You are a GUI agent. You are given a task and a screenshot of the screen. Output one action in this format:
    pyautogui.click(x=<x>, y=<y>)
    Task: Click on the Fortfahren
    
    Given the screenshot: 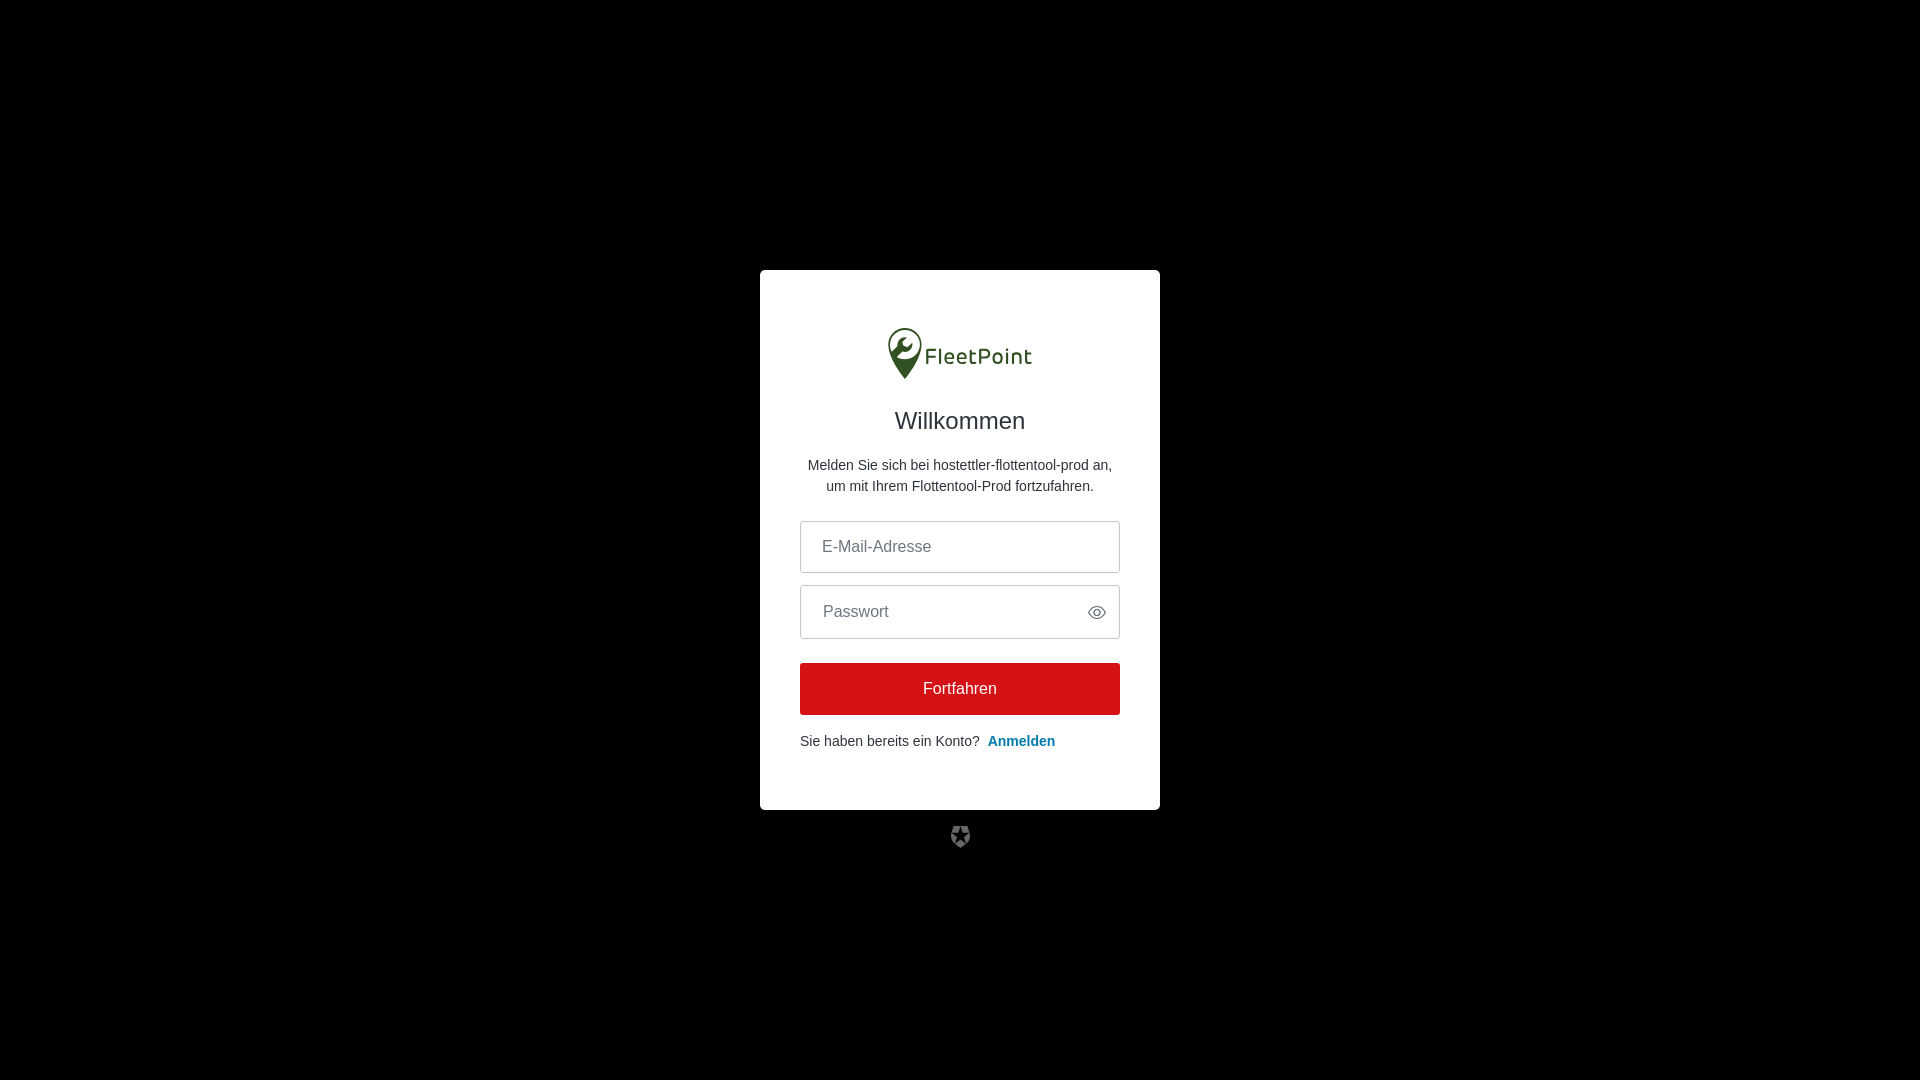 What is the action you would take?
    pyautogui.click(x=960, y=689)
    